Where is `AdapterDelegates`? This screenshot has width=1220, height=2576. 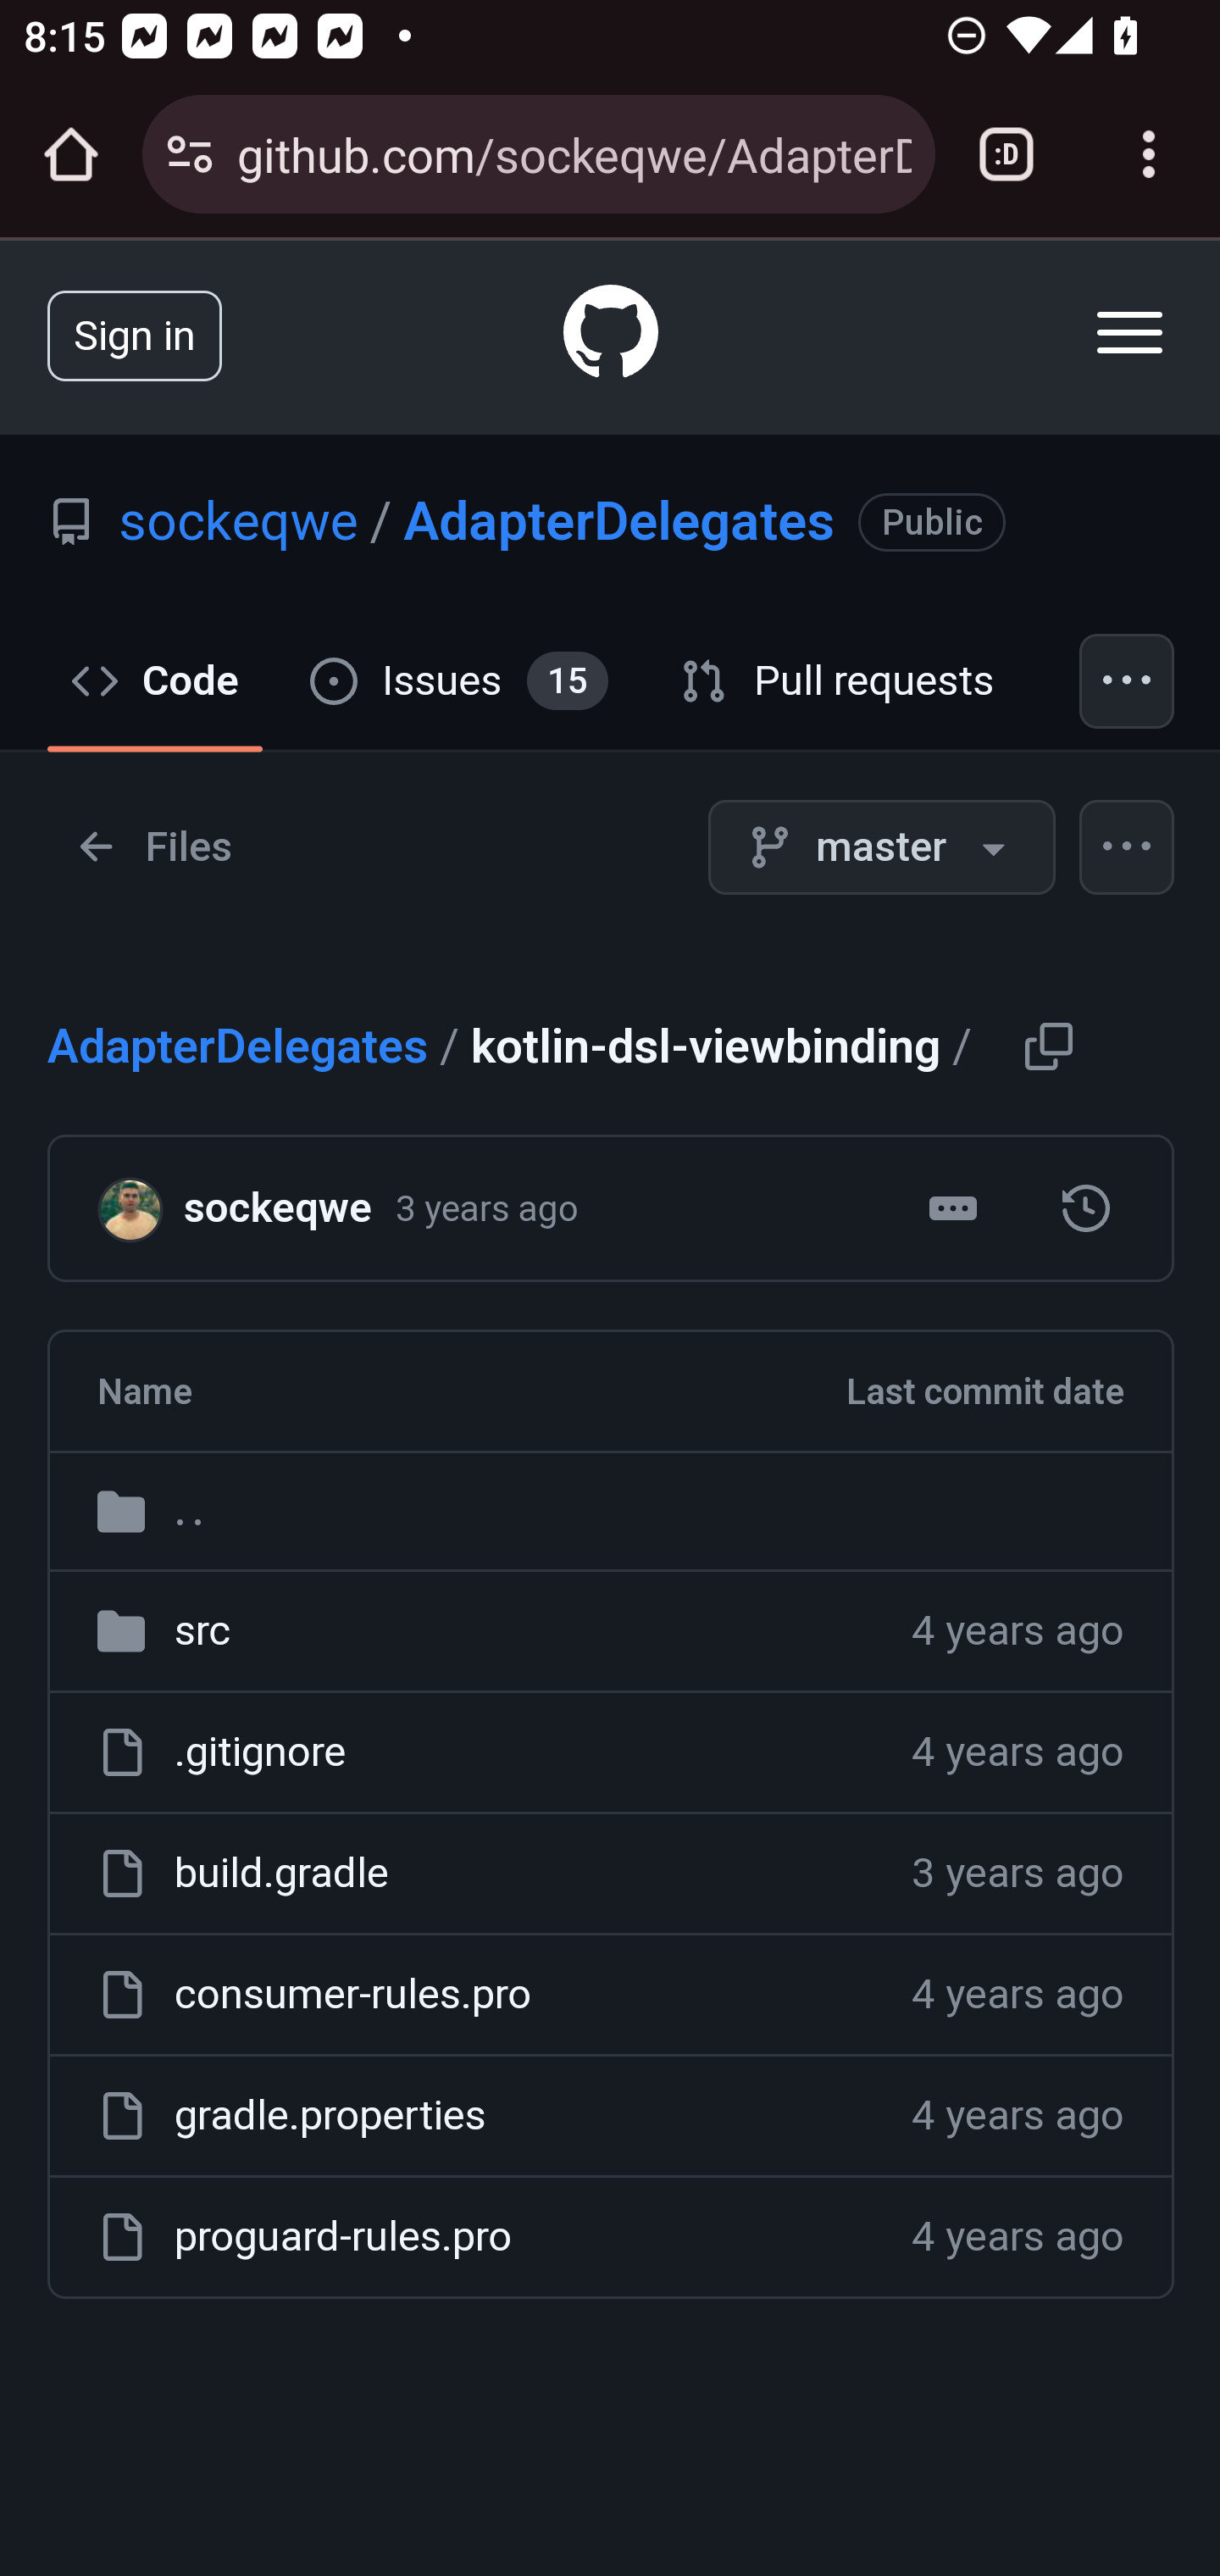
AdapterDelegates is located at coordinates (619, 521).